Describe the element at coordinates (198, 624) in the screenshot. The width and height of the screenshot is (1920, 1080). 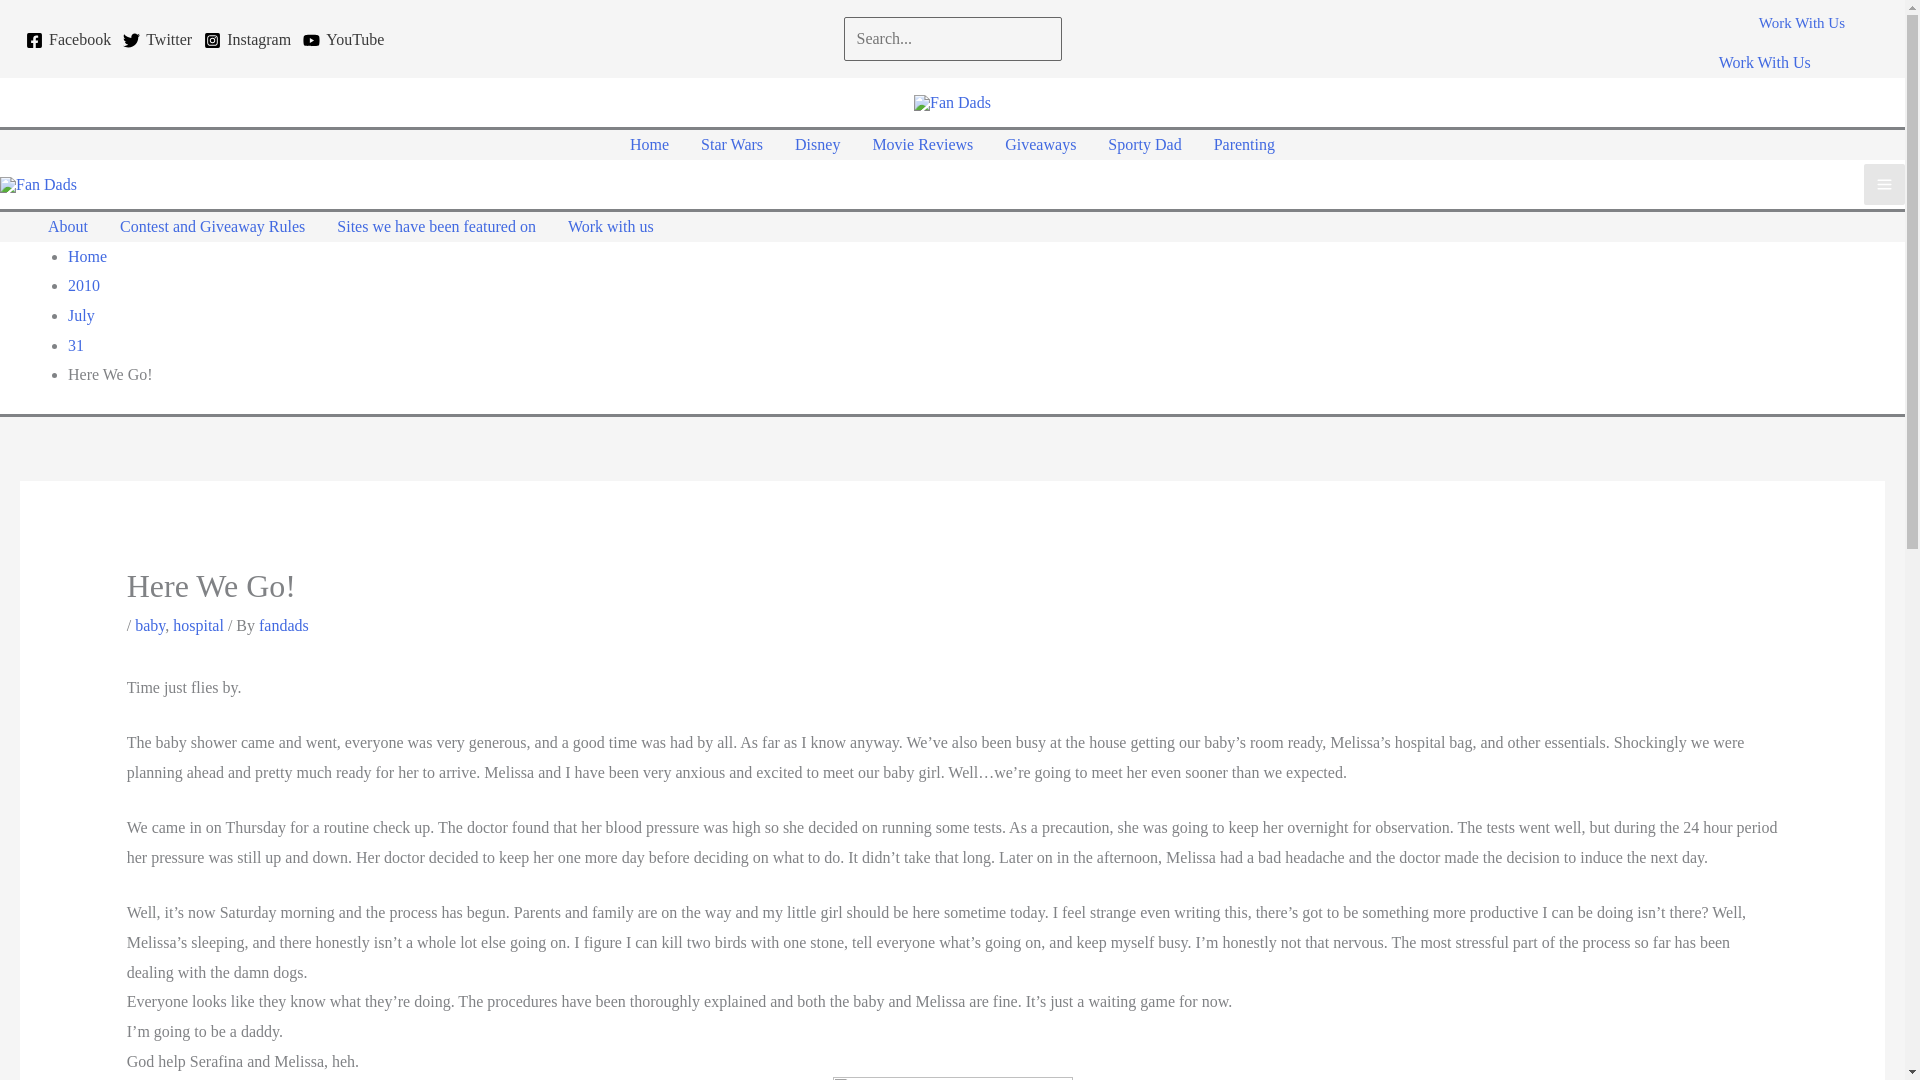
I see `hospital` at that location.